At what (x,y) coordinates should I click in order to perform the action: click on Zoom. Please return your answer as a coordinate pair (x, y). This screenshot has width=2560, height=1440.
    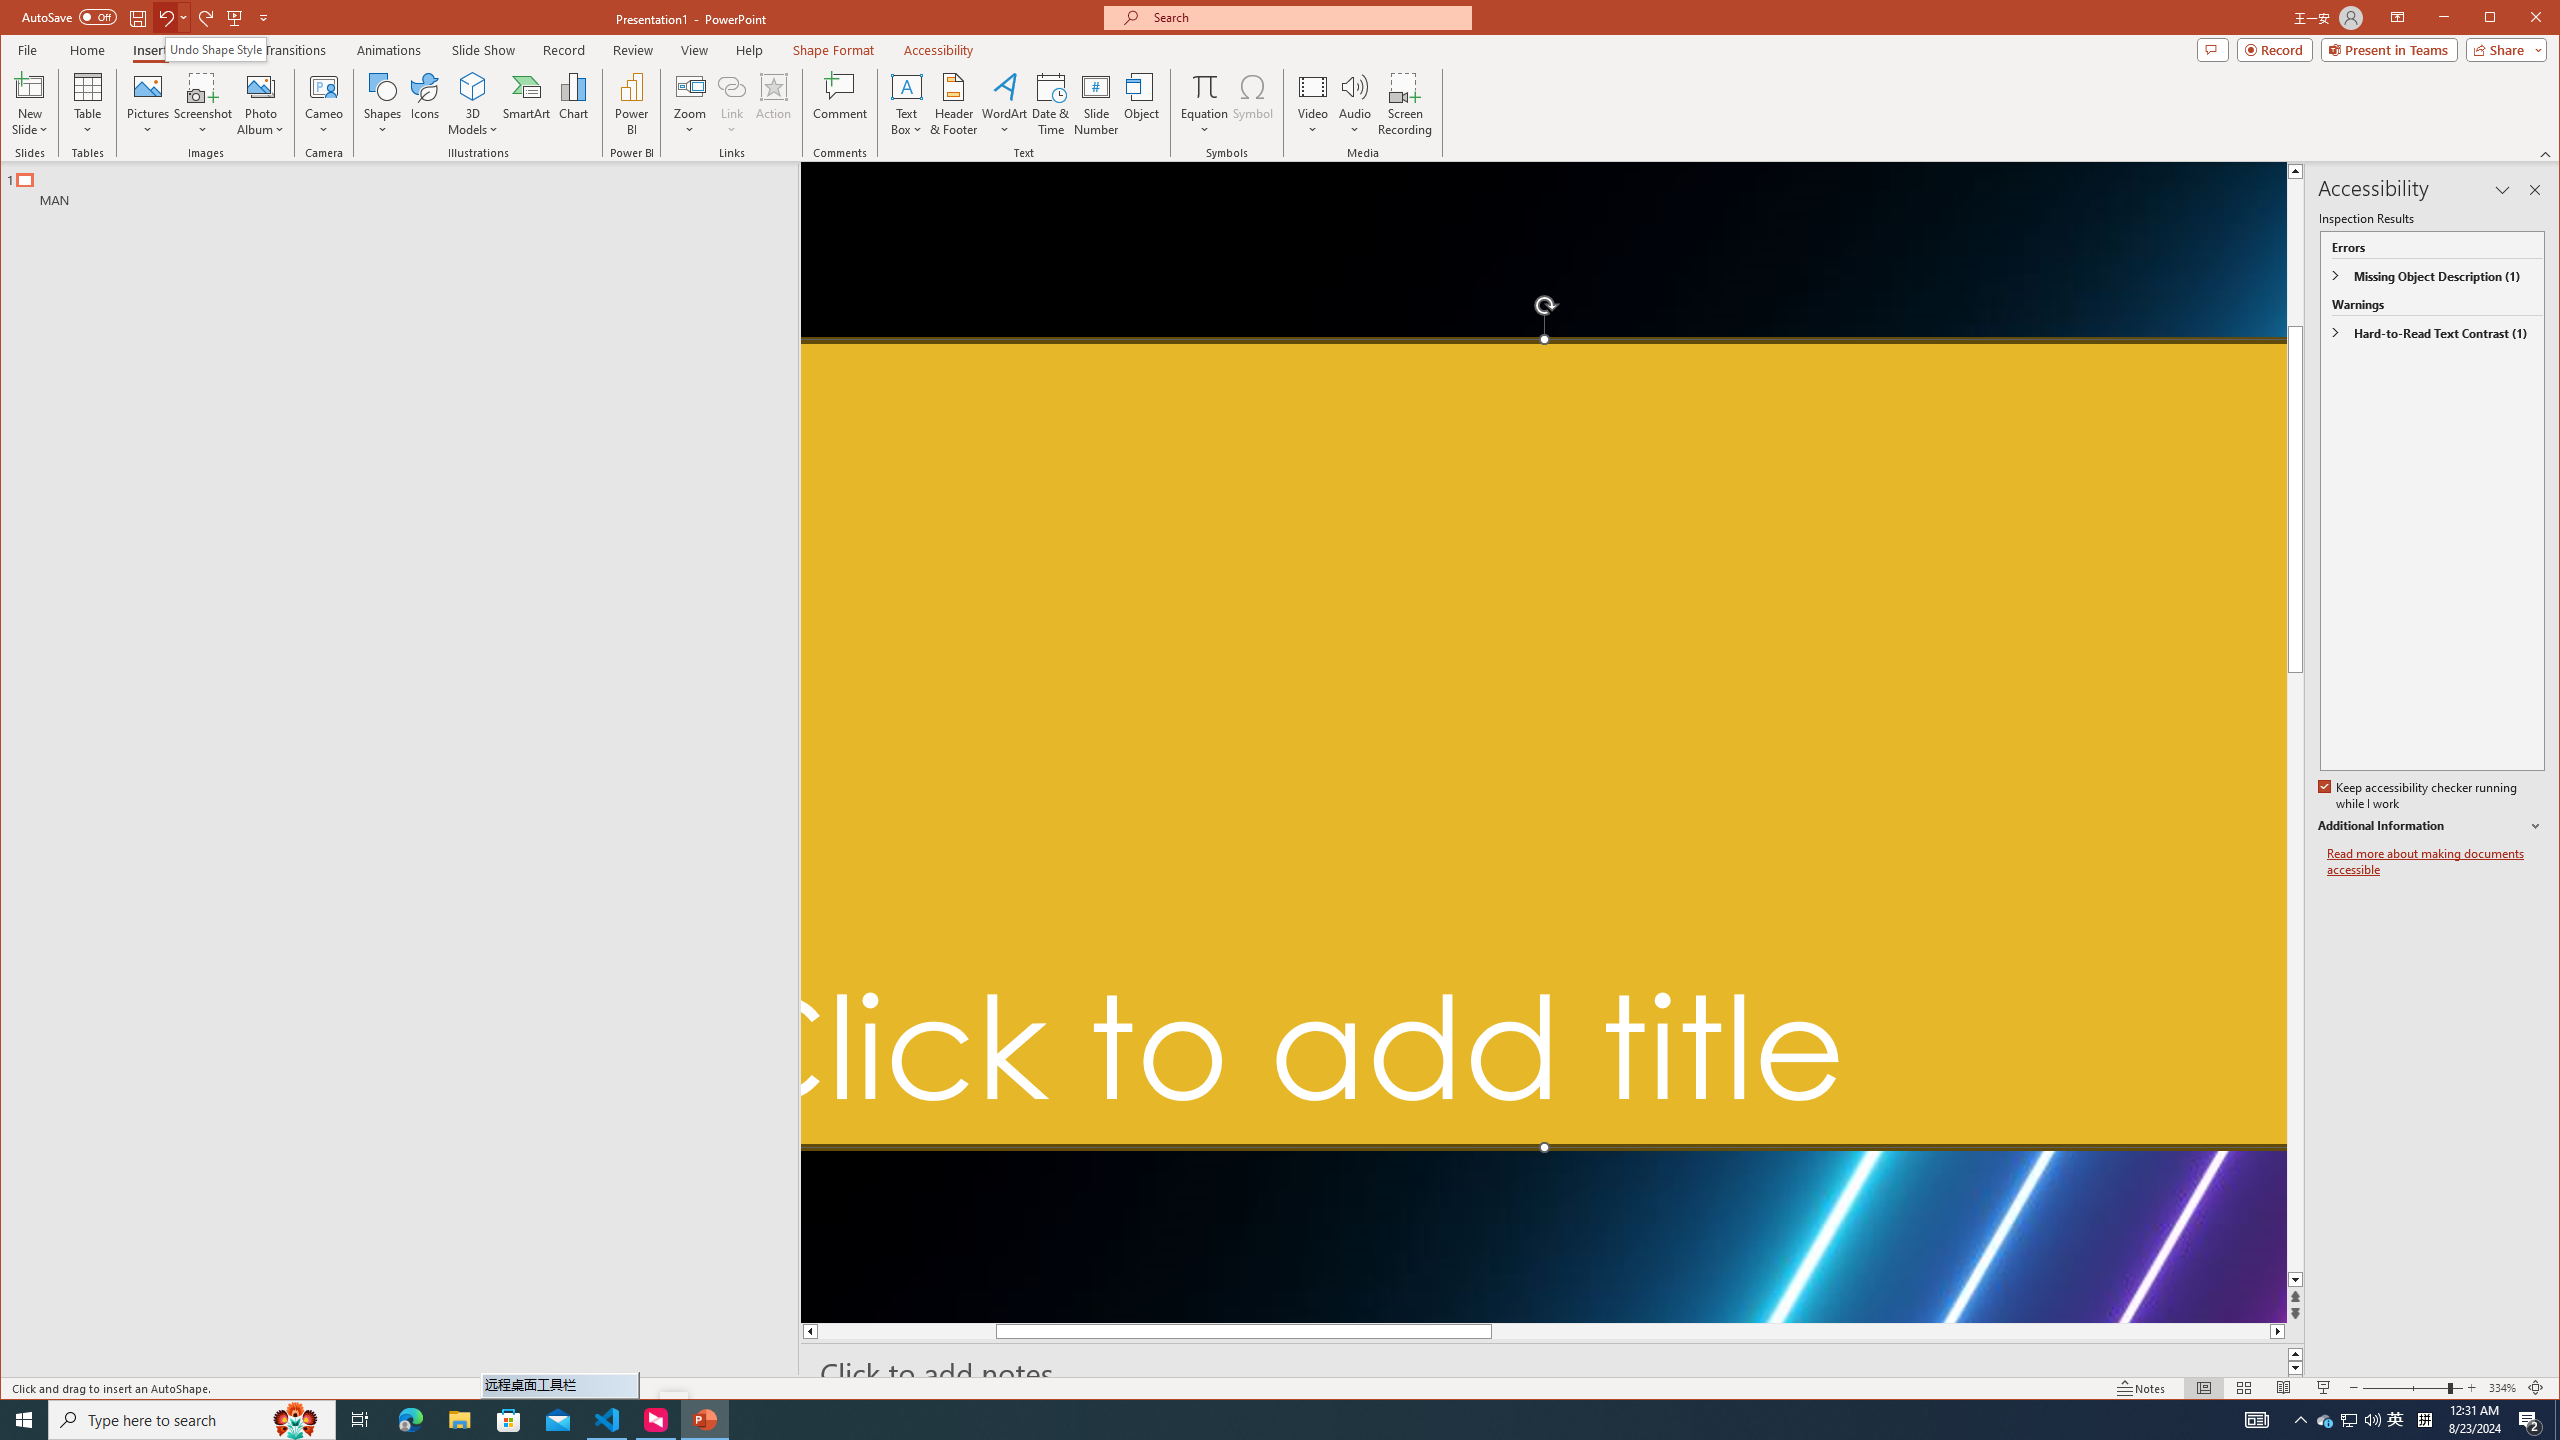
    Looking at the image, I should click on (2412, 1388).